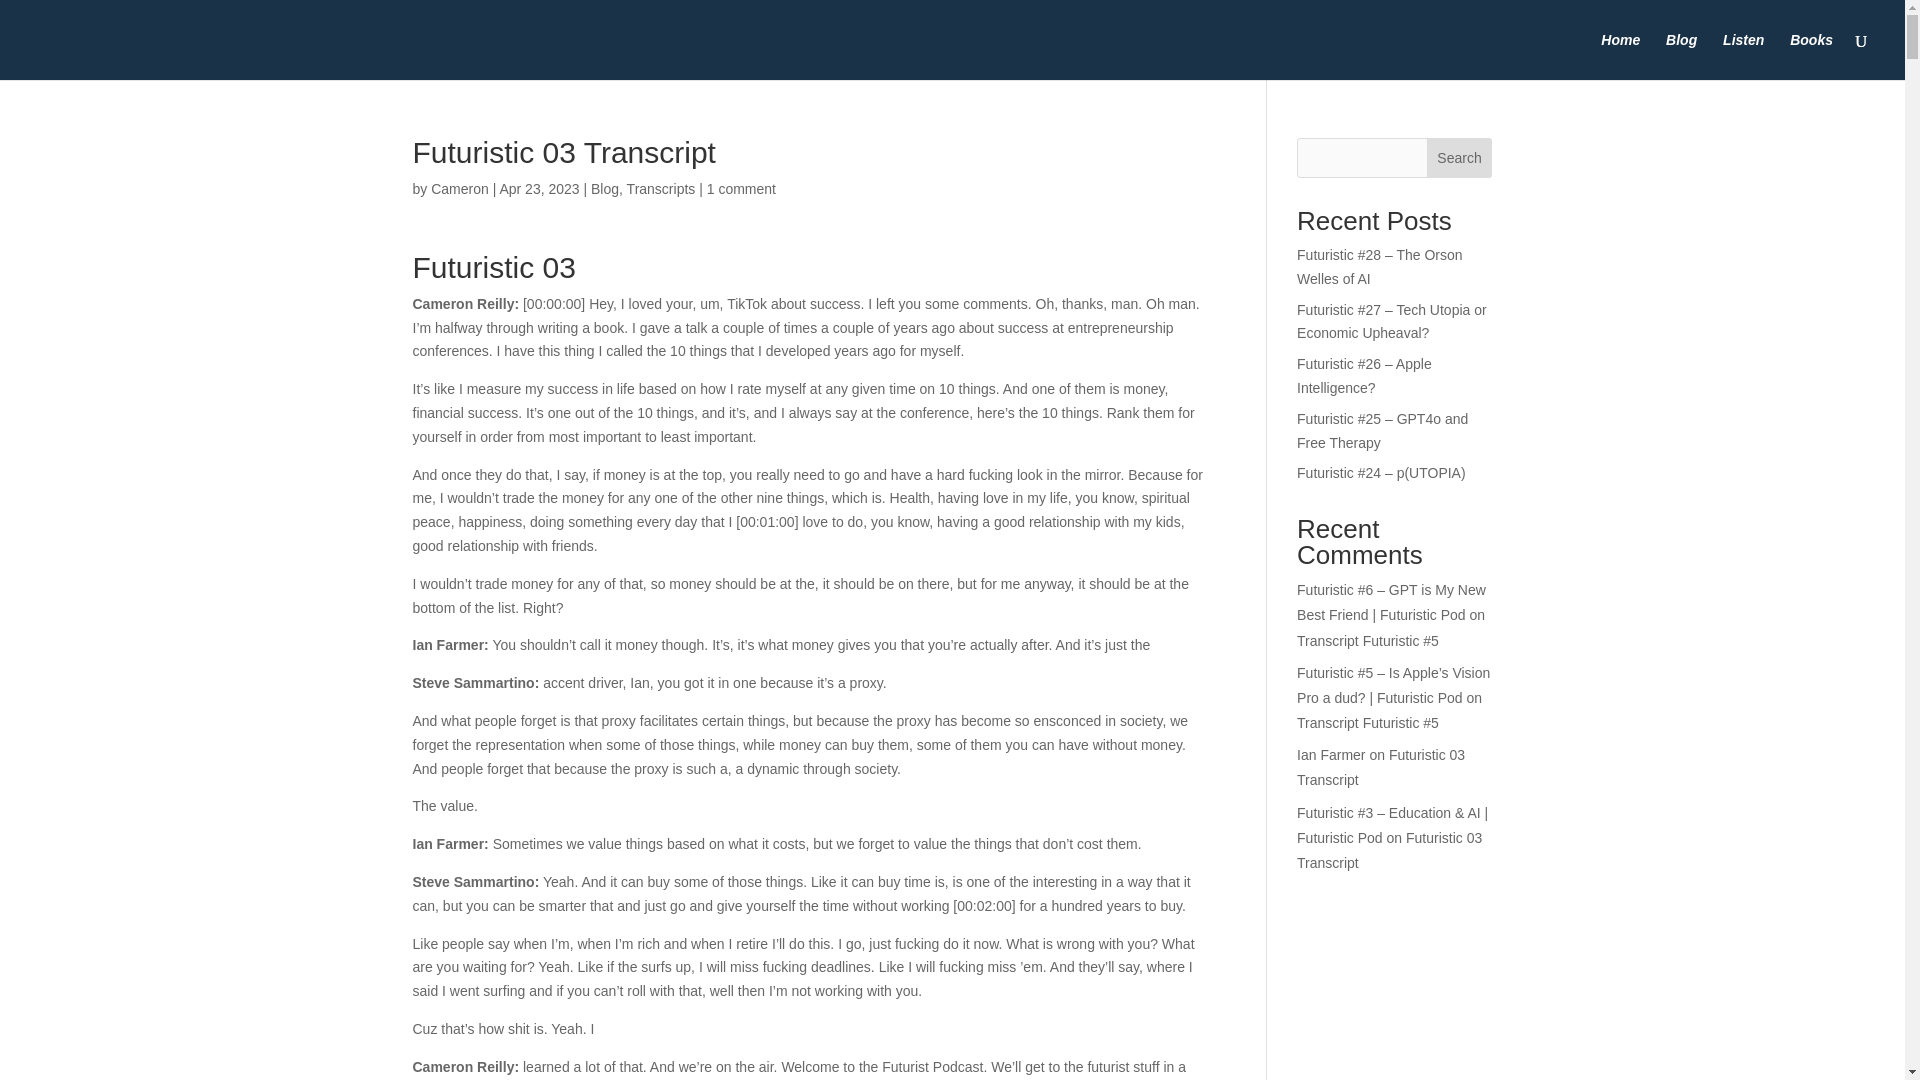 This screenshot has height=1080, width=1920. I want to click on Transcripts, so click(661, 188).